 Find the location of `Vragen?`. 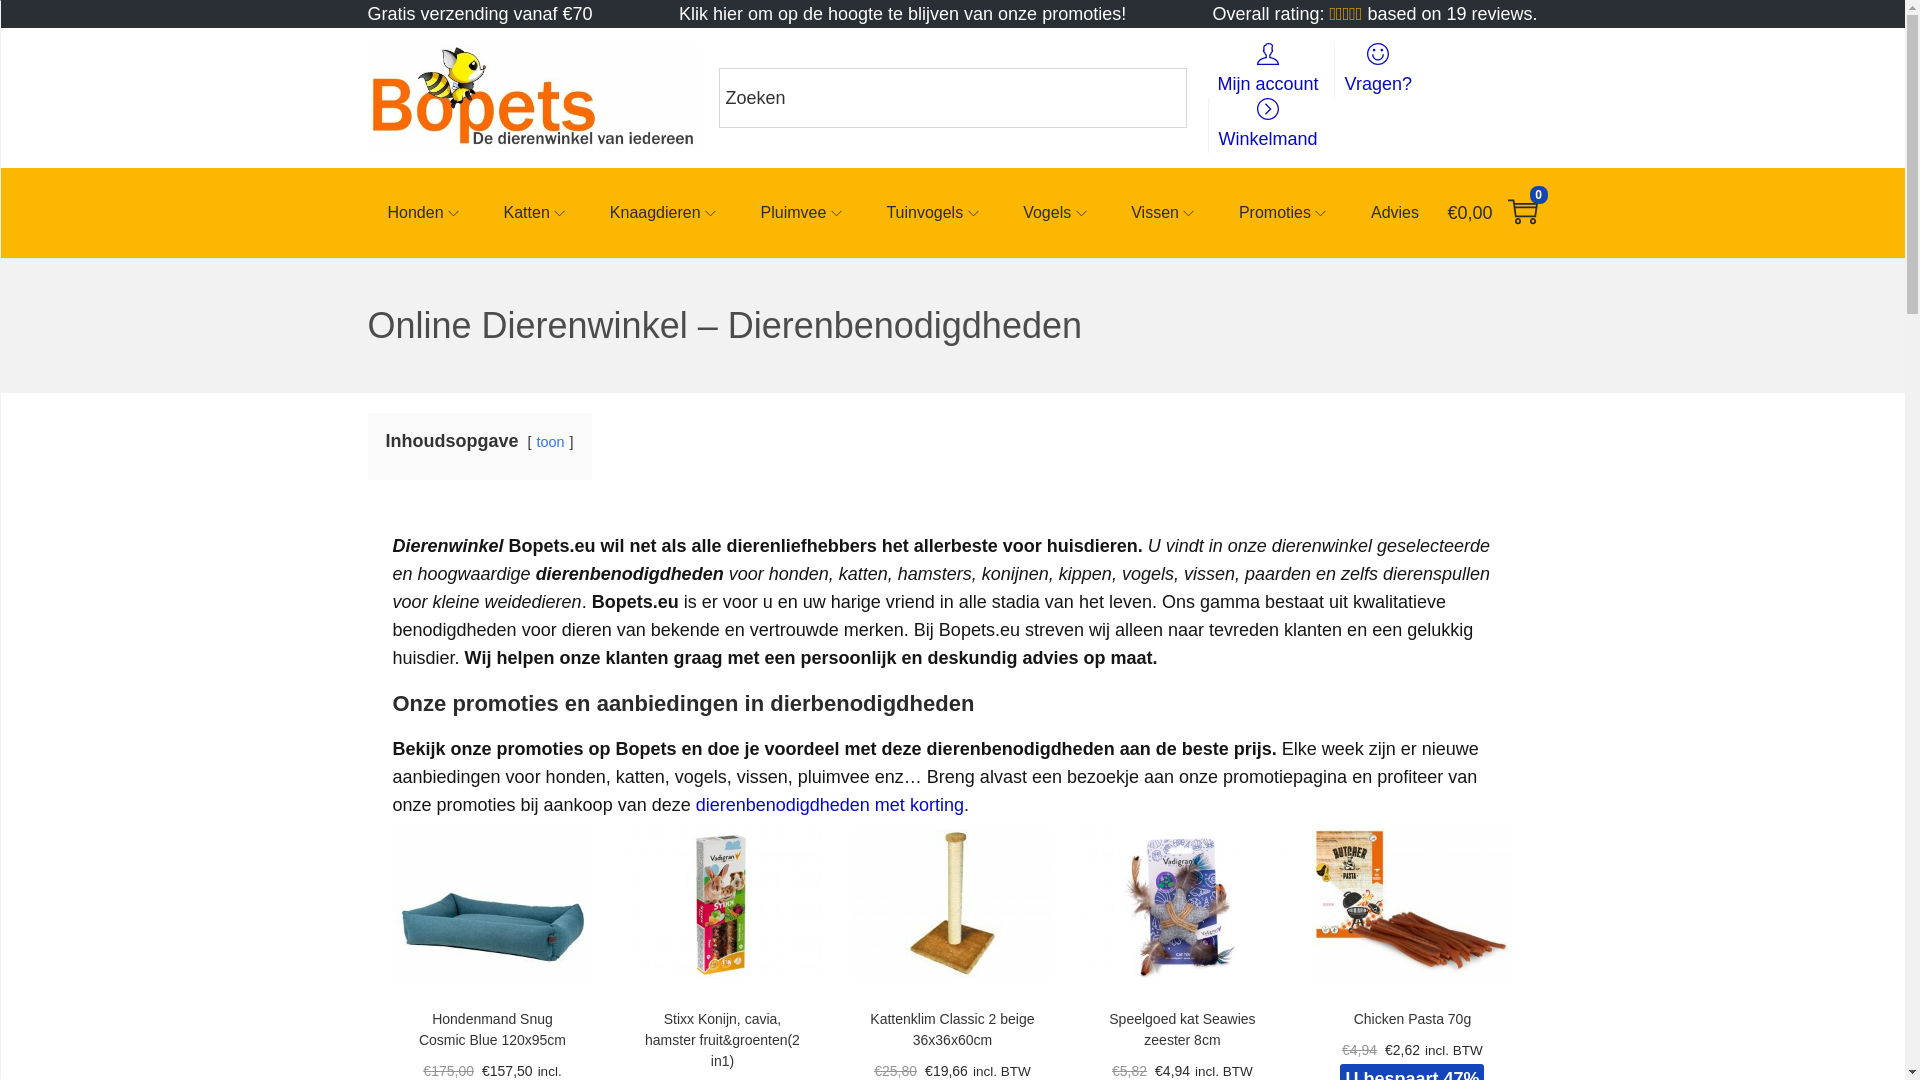

Vragen? is located at coordinates (1378, 70).